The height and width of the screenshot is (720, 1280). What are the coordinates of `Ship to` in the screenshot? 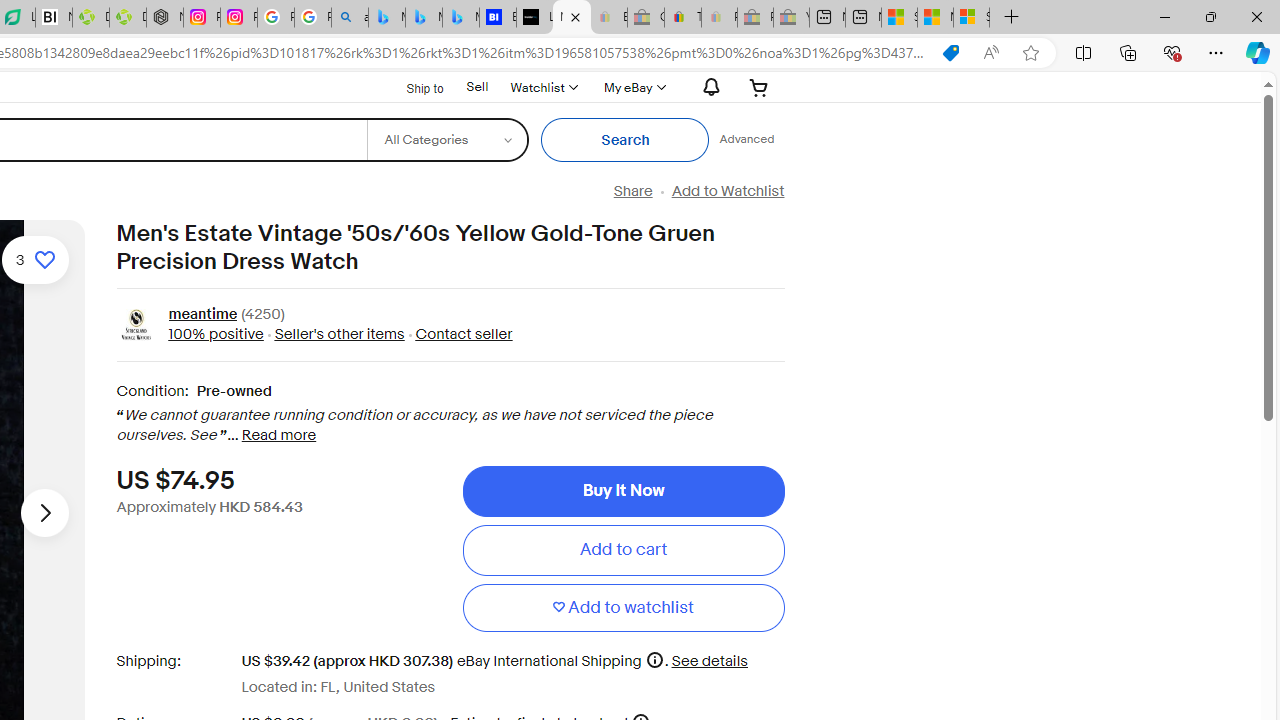 It's located at (412, 86).